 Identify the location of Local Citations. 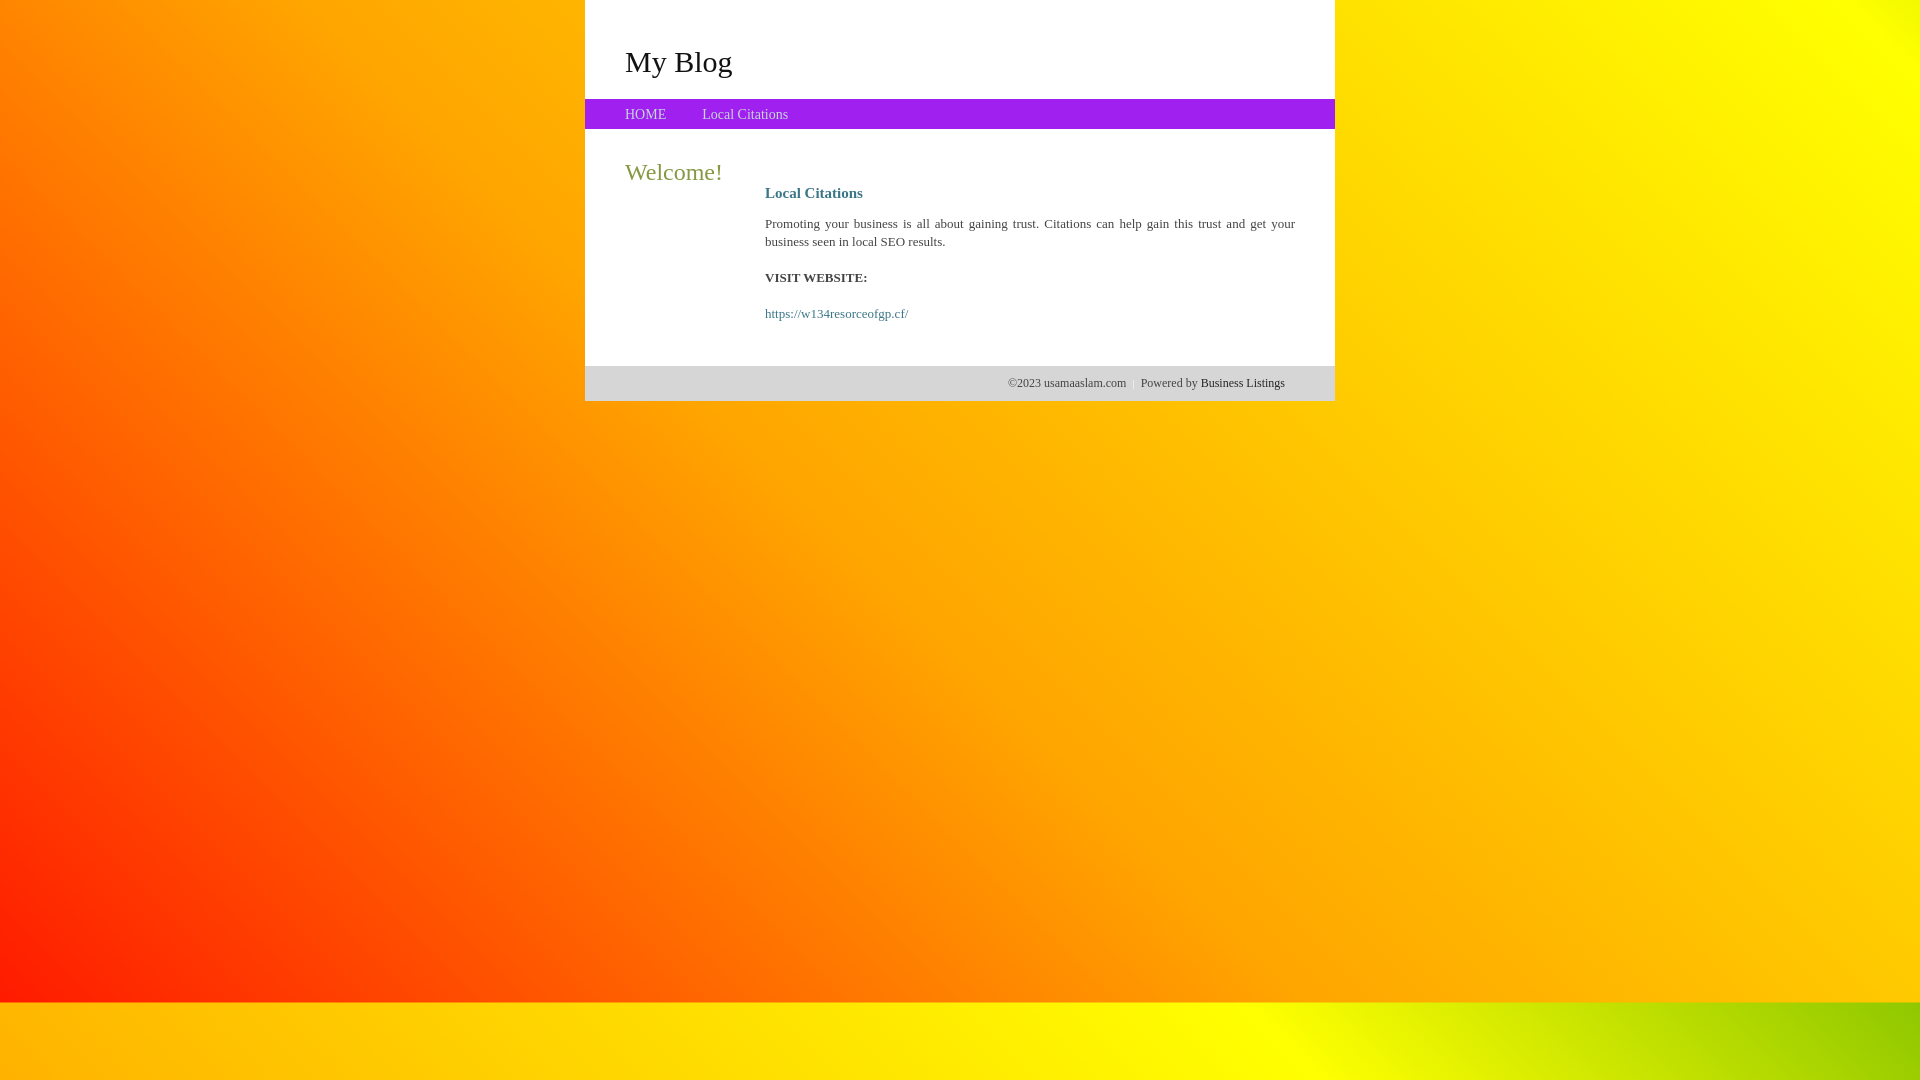
(745, 114).